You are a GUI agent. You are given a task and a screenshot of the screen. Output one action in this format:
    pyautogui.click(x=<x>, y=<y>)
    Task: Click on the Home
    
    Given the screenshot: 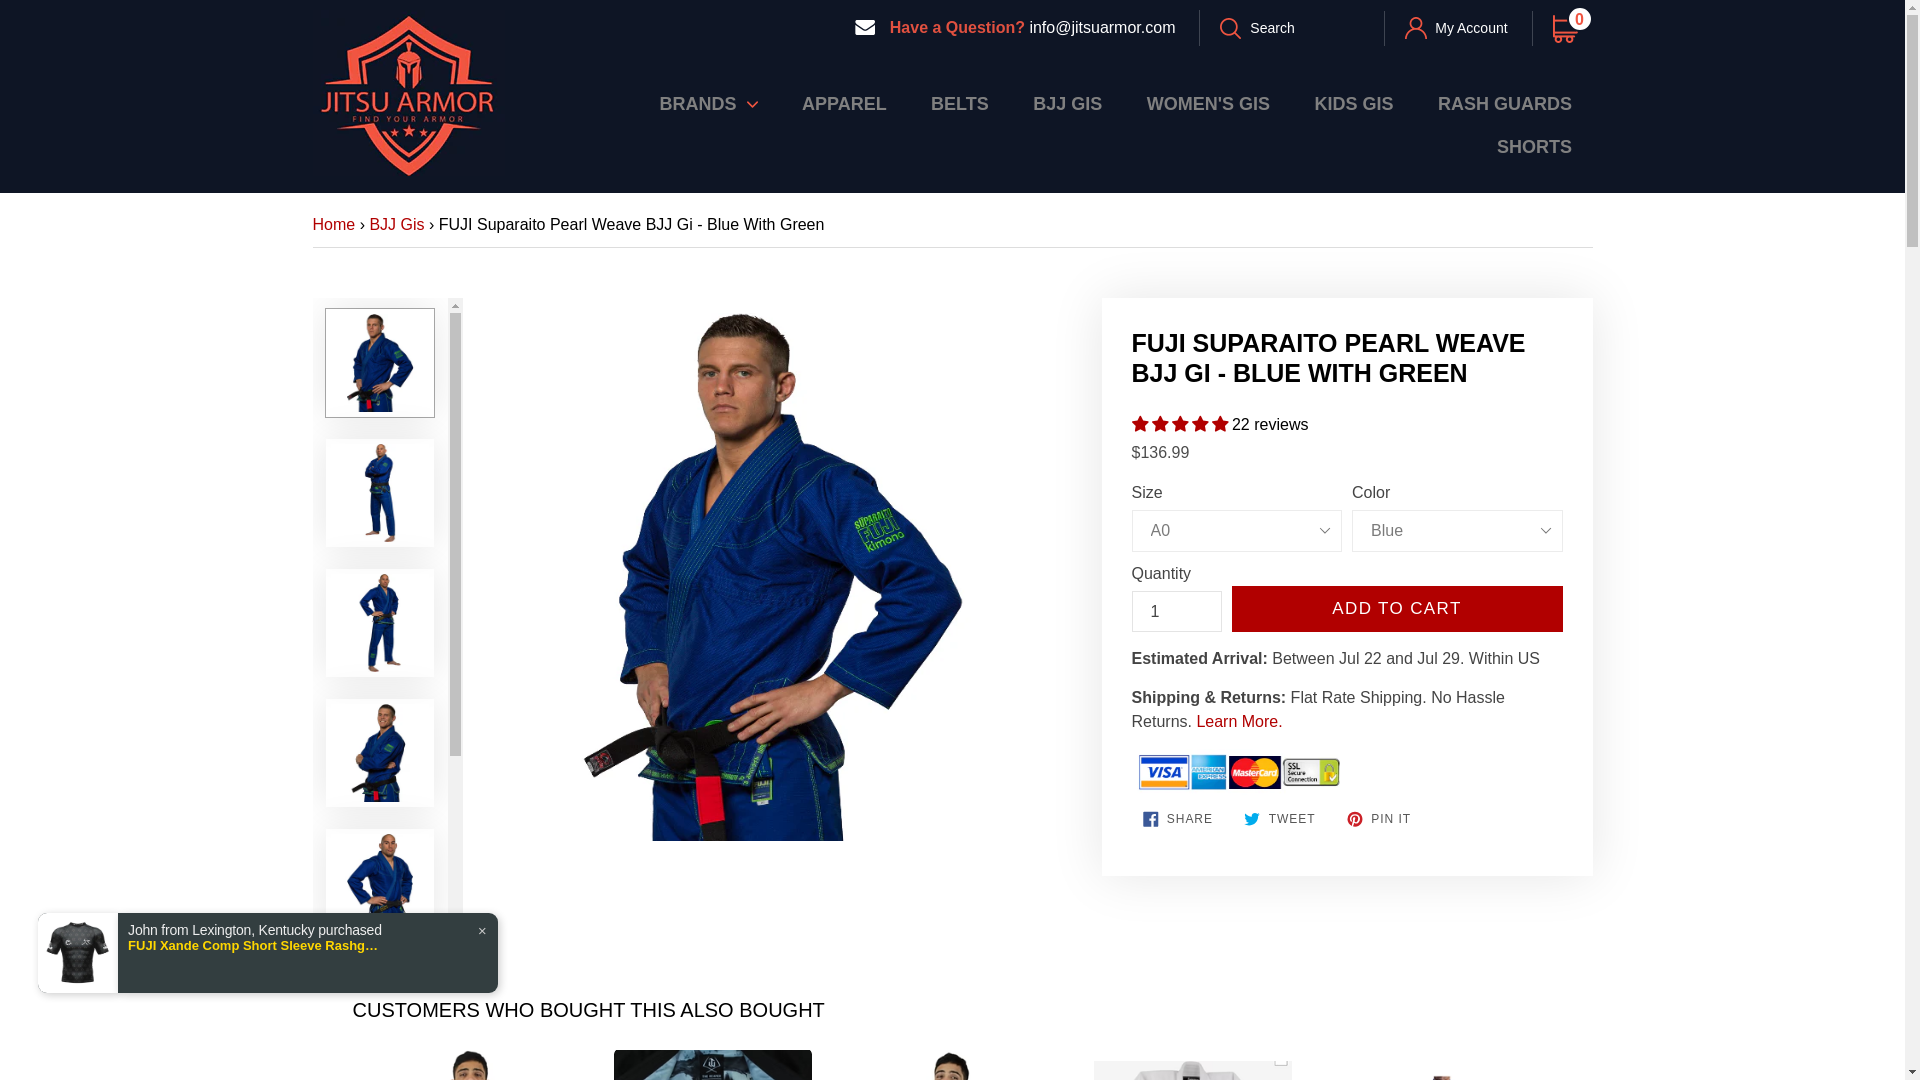 What is the action you would take?
    pyautogui.click(x=1571, y=28)
    